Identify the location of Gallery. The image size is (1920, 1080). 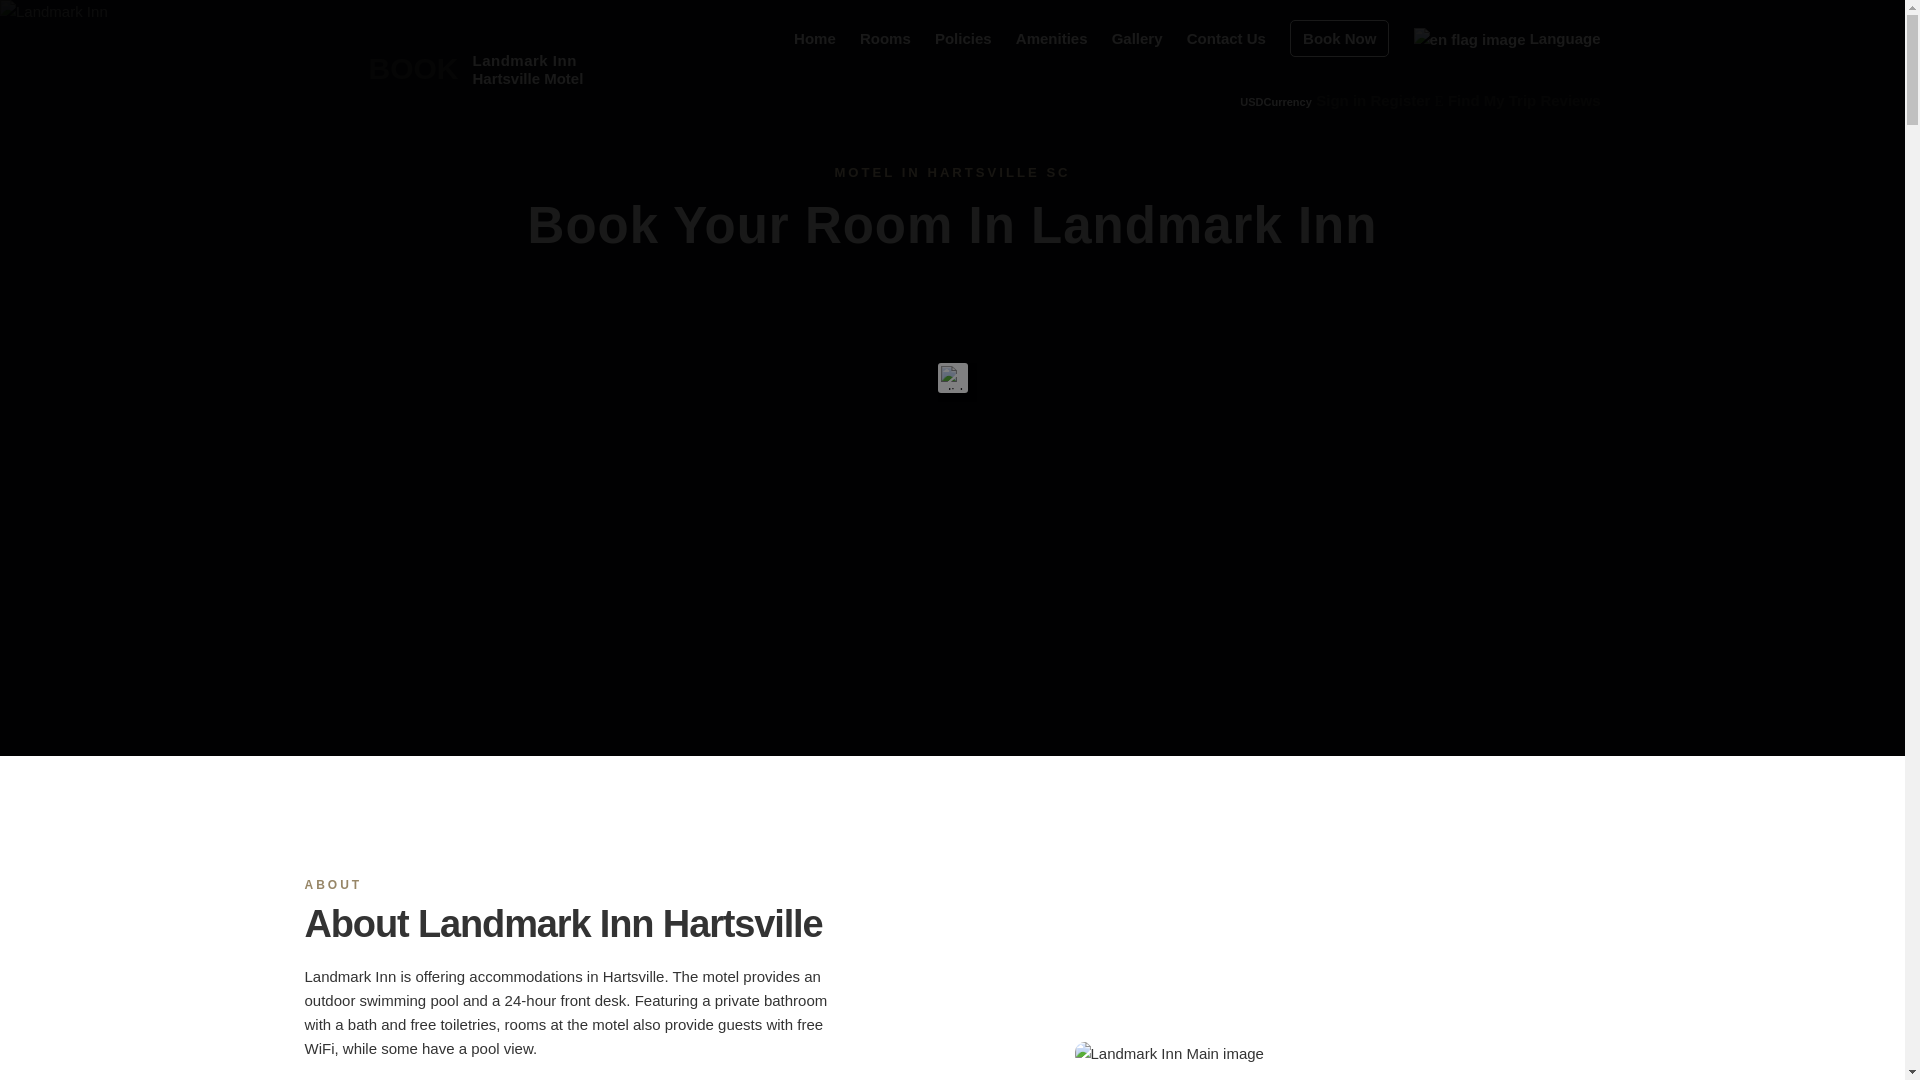
(1507, 38).